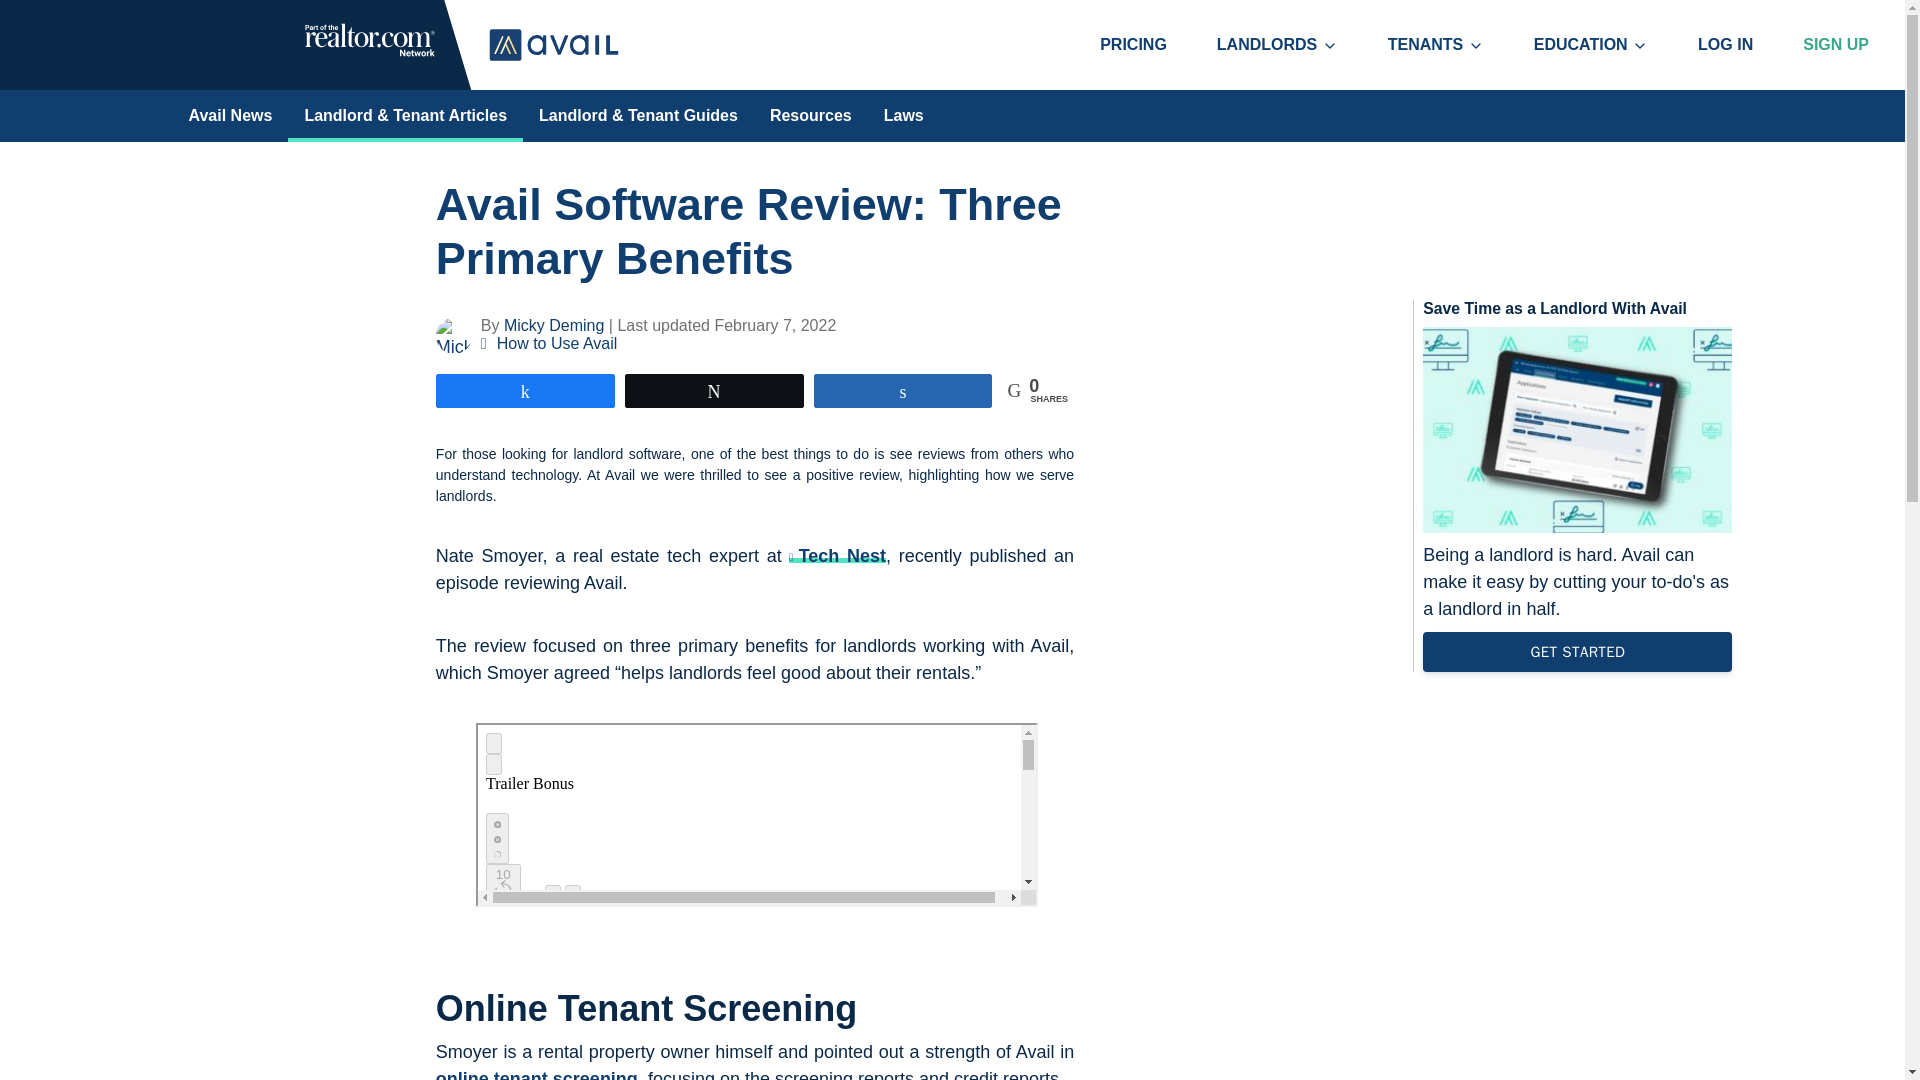  I want to click on LOG IN, so click(1724, 44).